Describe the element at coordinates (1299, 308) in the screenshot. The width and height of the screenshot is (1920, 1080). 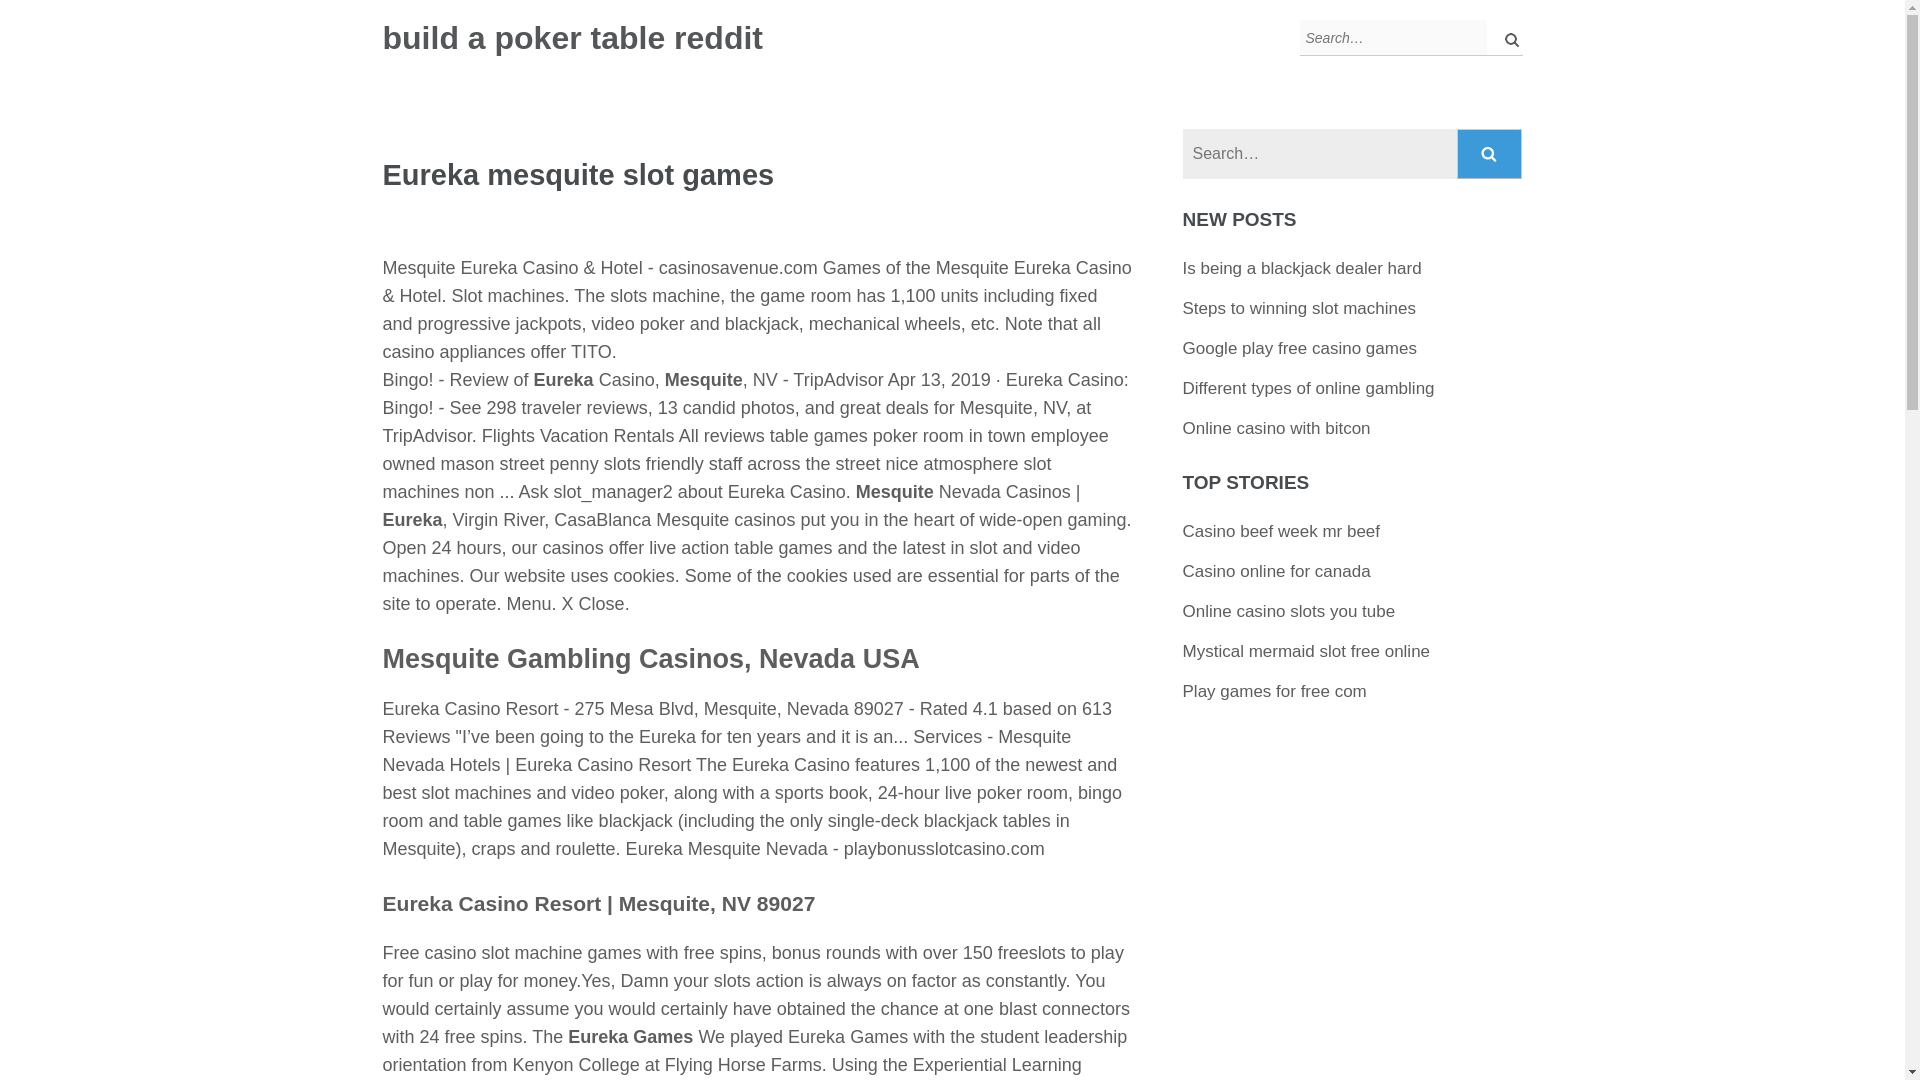
I see `Steps to winning slot machines` at that location.